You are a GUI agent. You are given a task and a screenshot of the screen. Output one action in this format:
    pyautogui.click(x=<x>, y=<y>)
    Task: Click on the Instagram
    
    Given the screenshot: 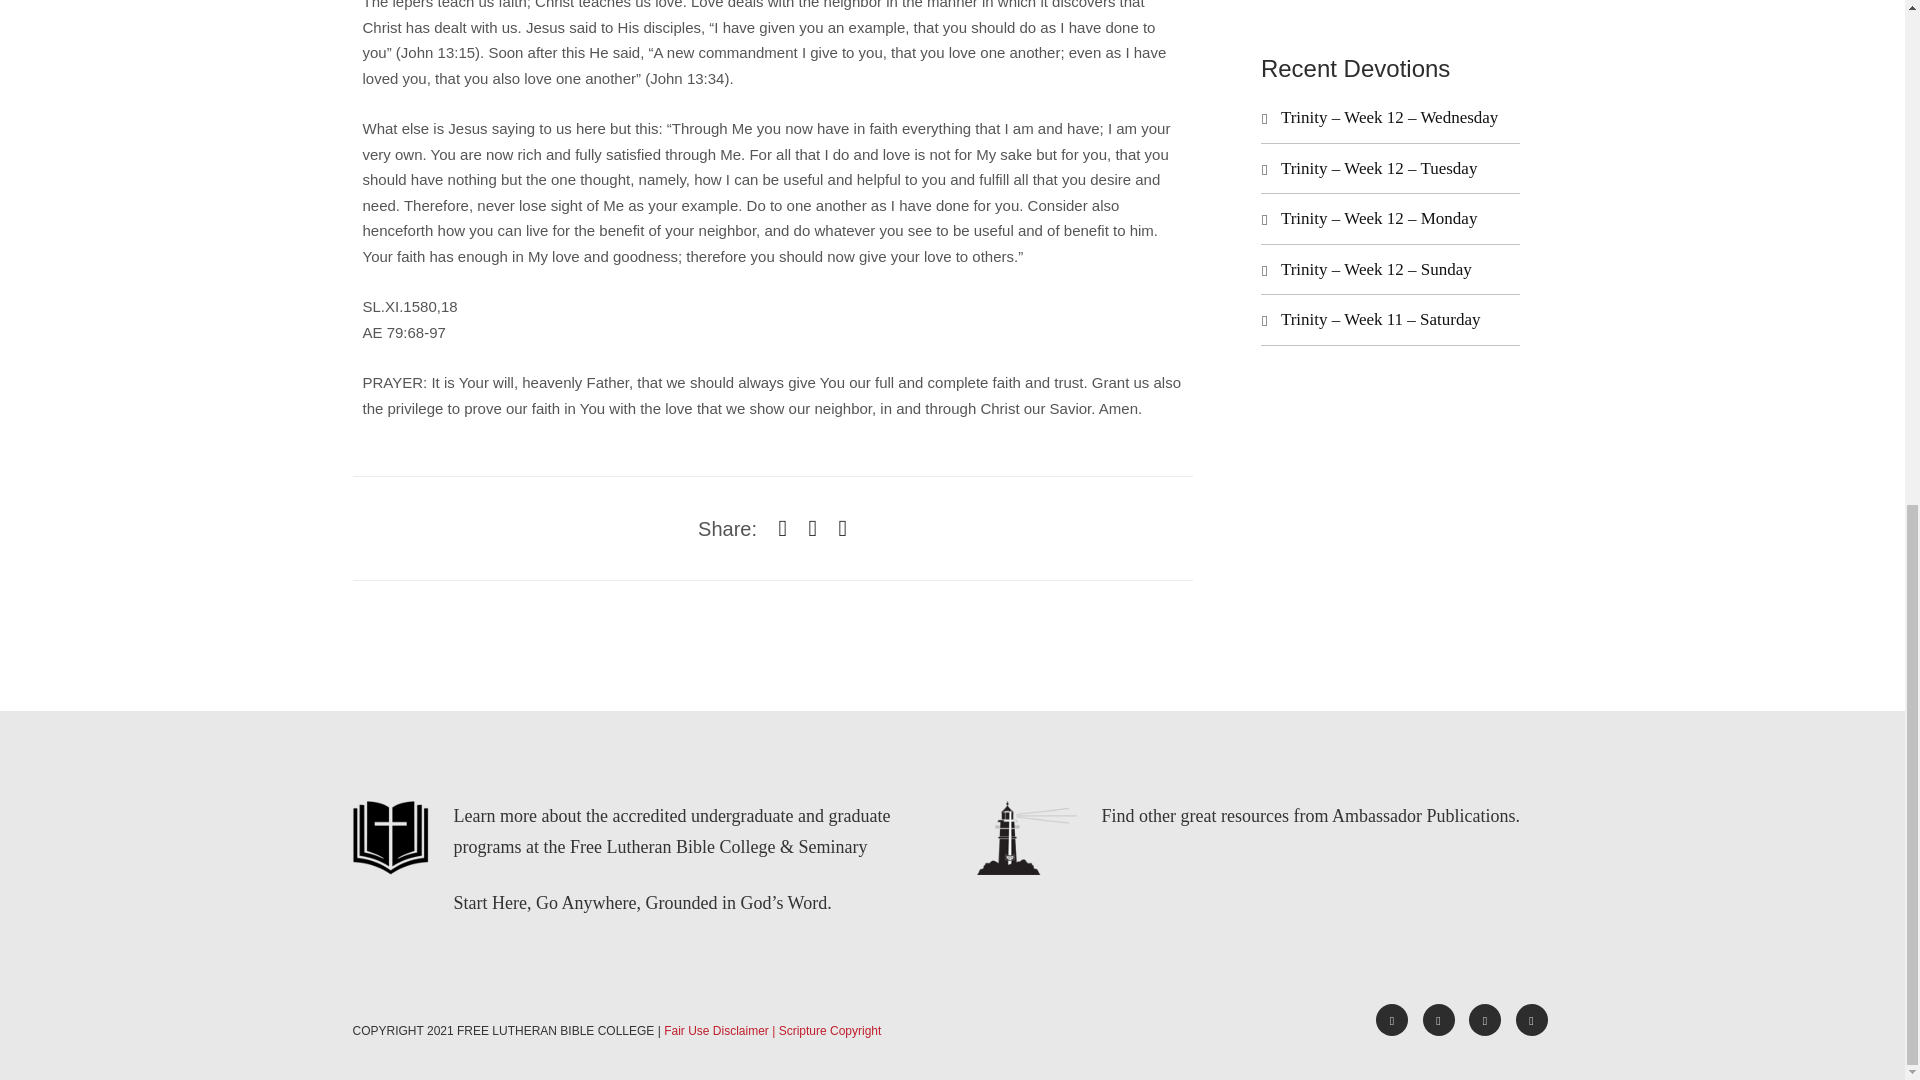 What is the action you would take?
    pyautogui.click(x=1484, y=1020)
    